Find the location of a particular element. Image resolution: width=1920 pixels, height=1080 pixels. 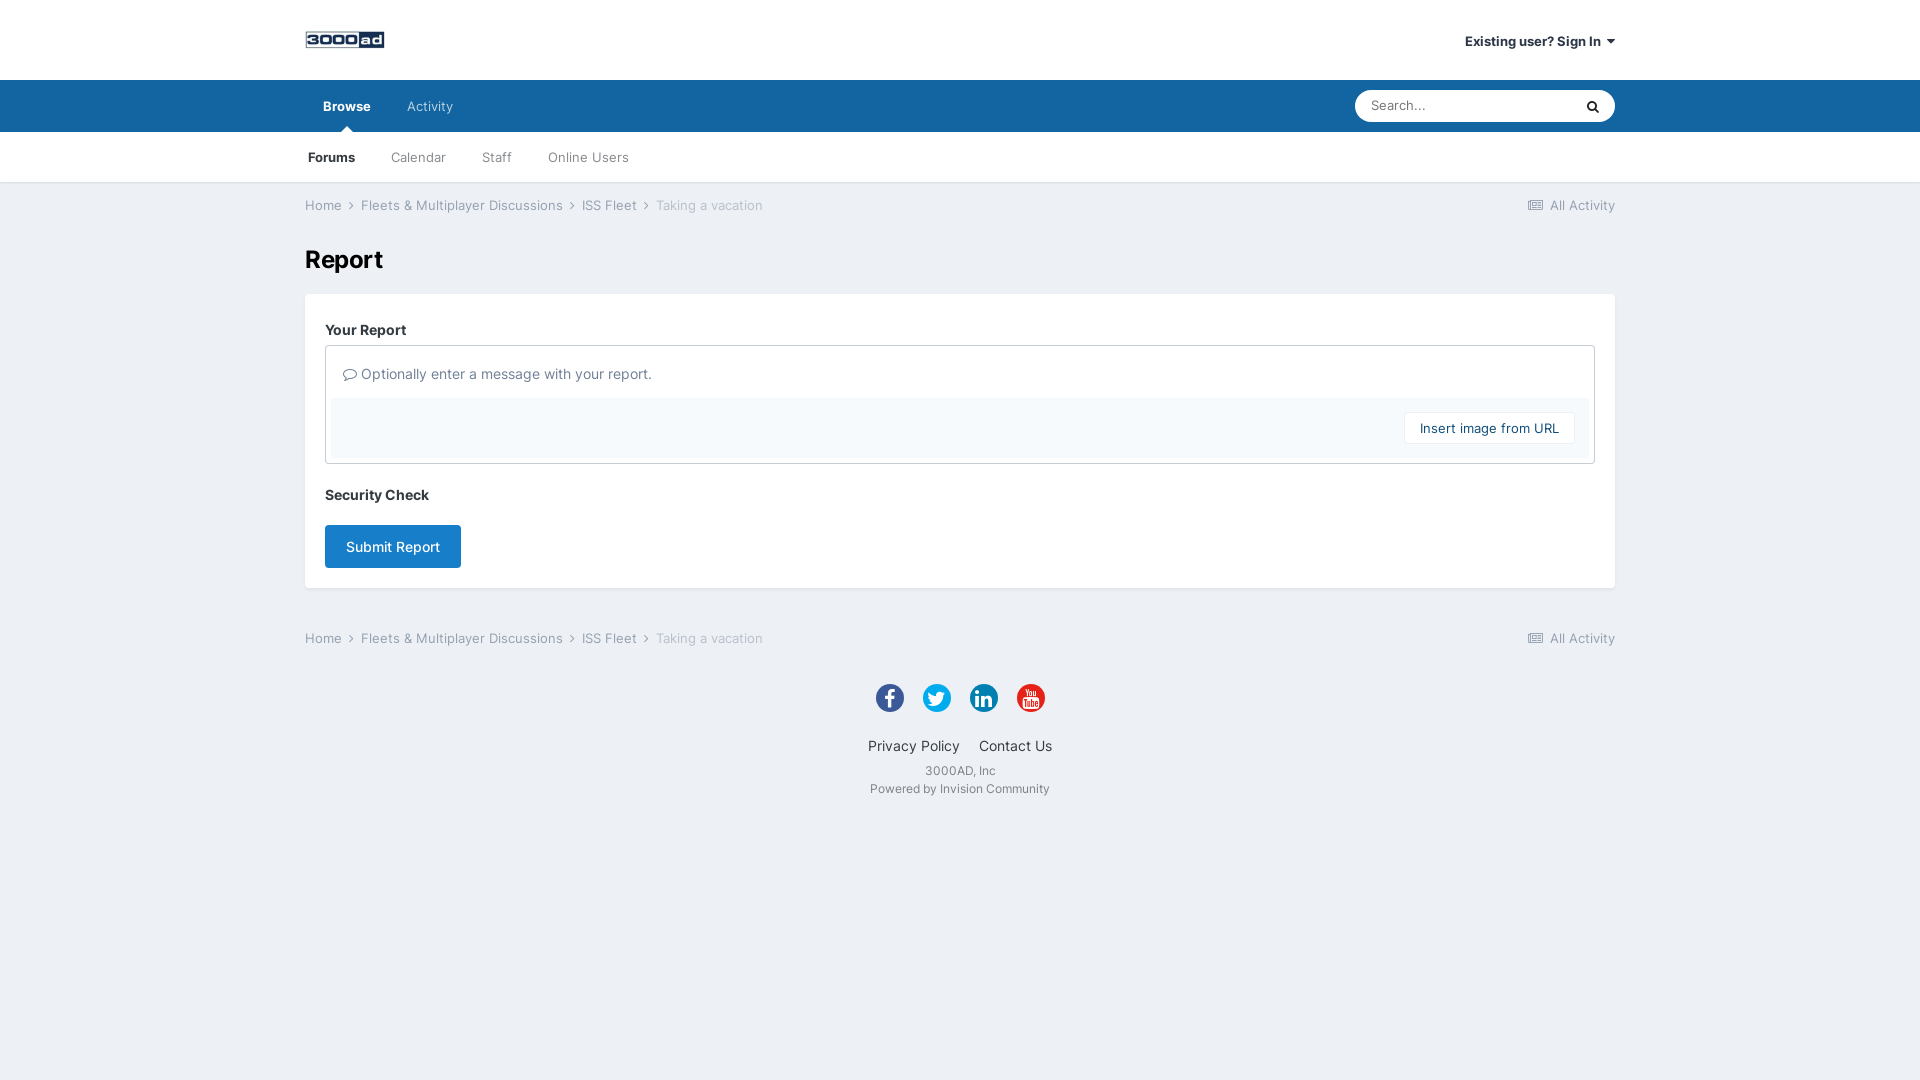

Staff is located at coordinates (497, 157).